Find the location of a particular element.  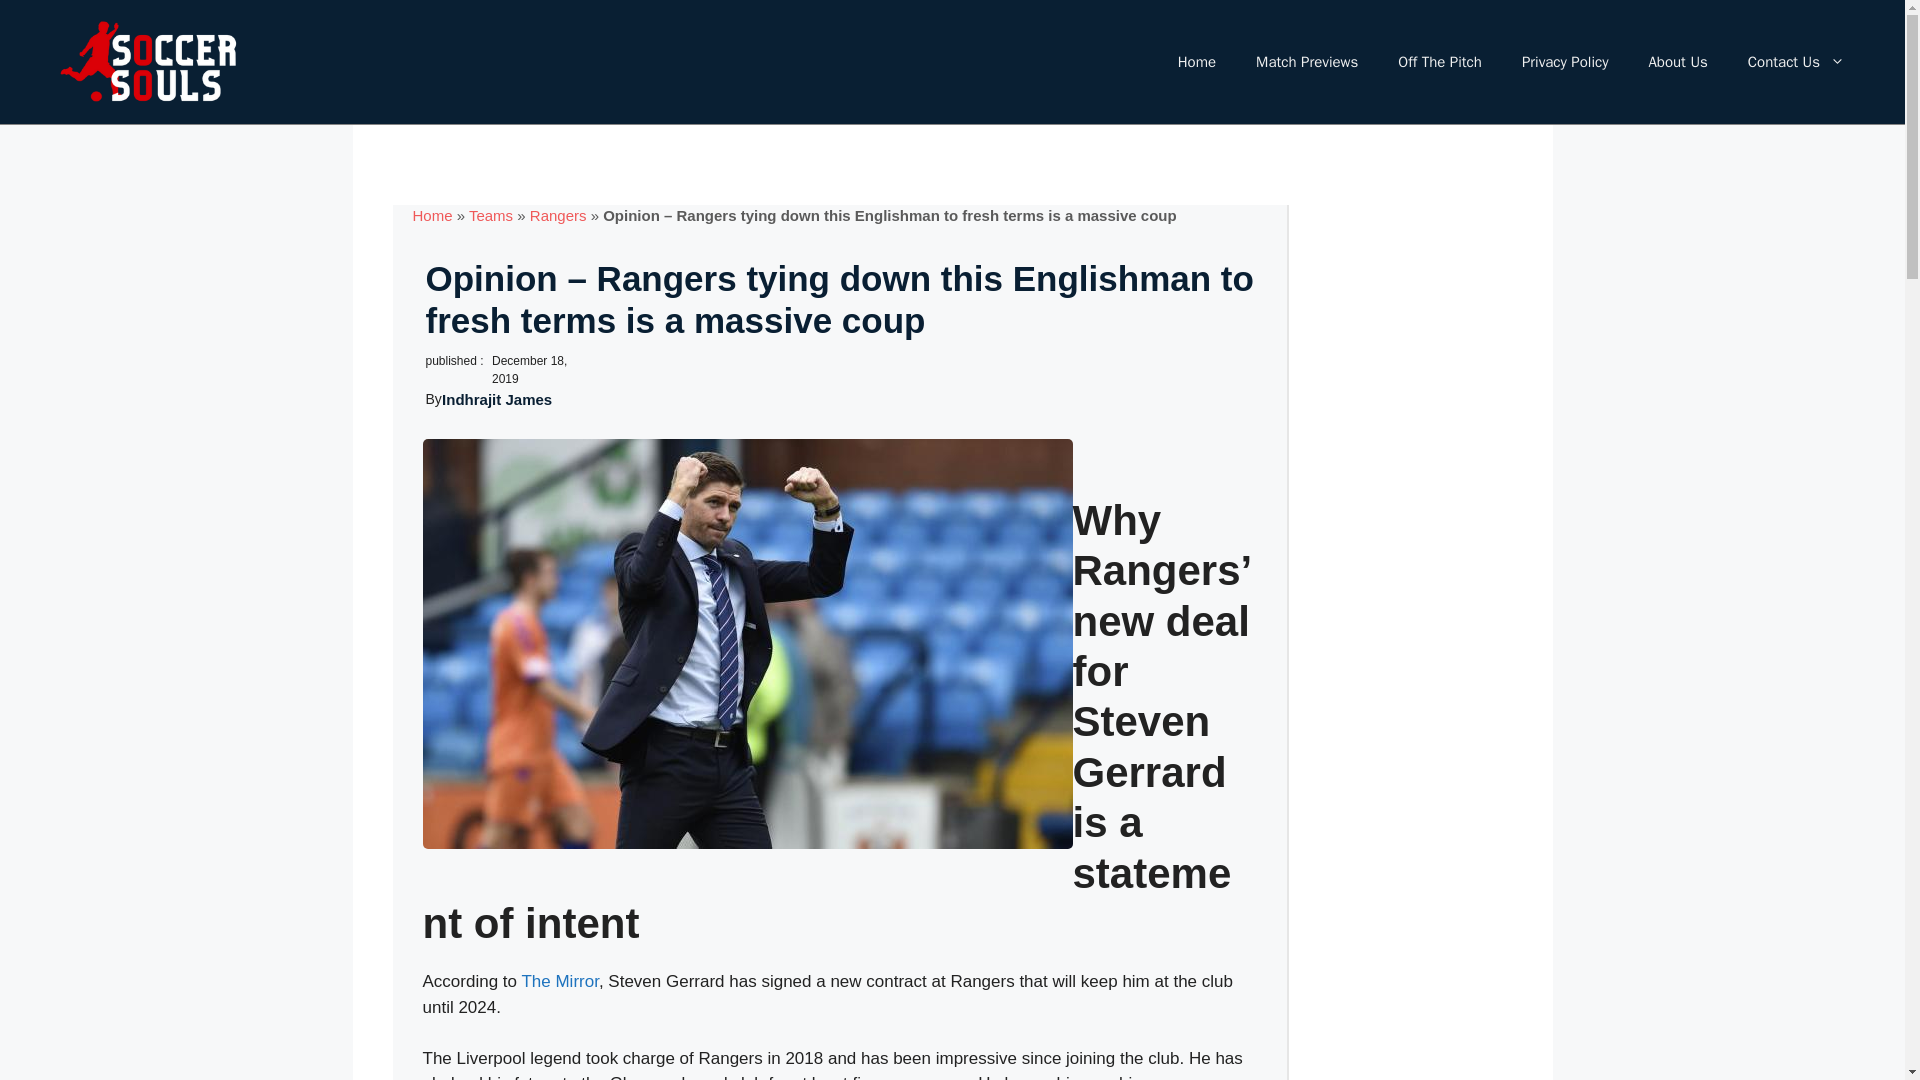

Rangers is located at coordinates (558, 215).